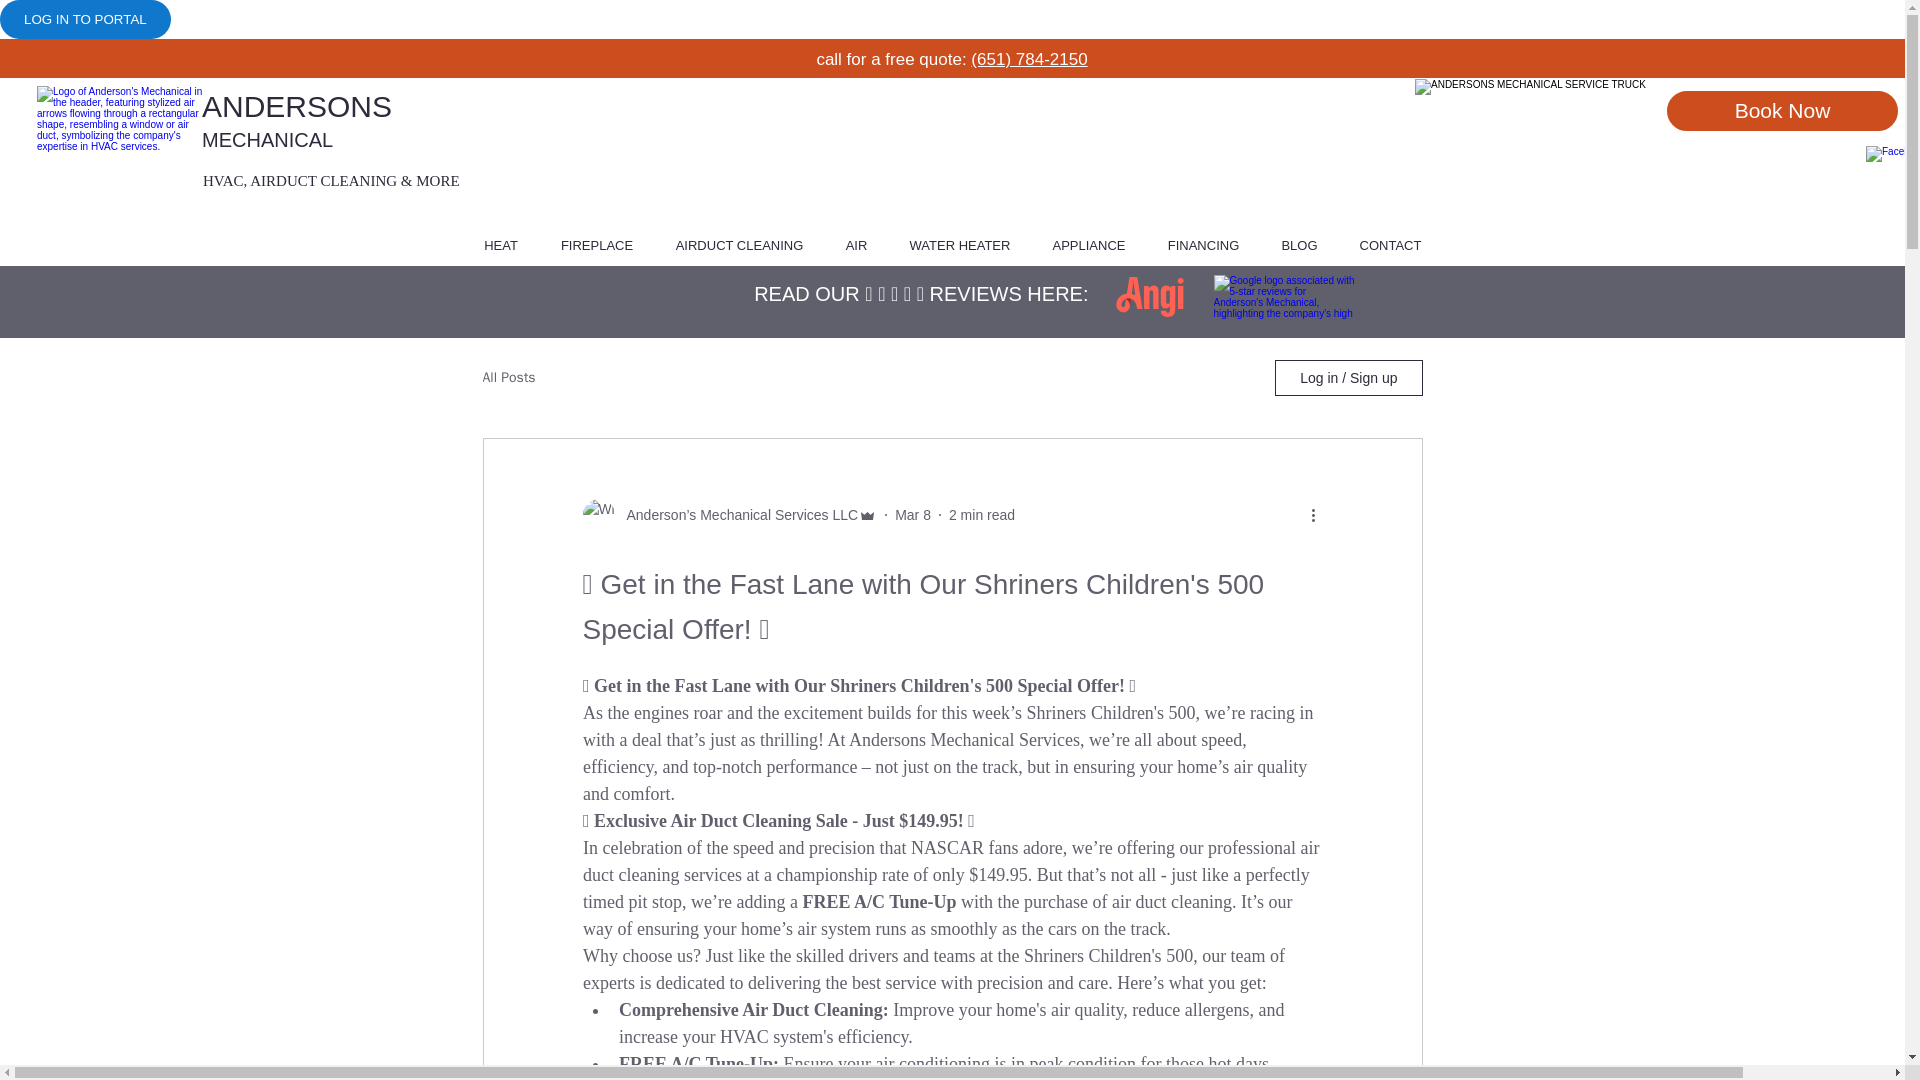 The image size is (1920, 1080). Describe the element at coordinates (500, 246) in the screenshot. I see `HEAT` at that location.